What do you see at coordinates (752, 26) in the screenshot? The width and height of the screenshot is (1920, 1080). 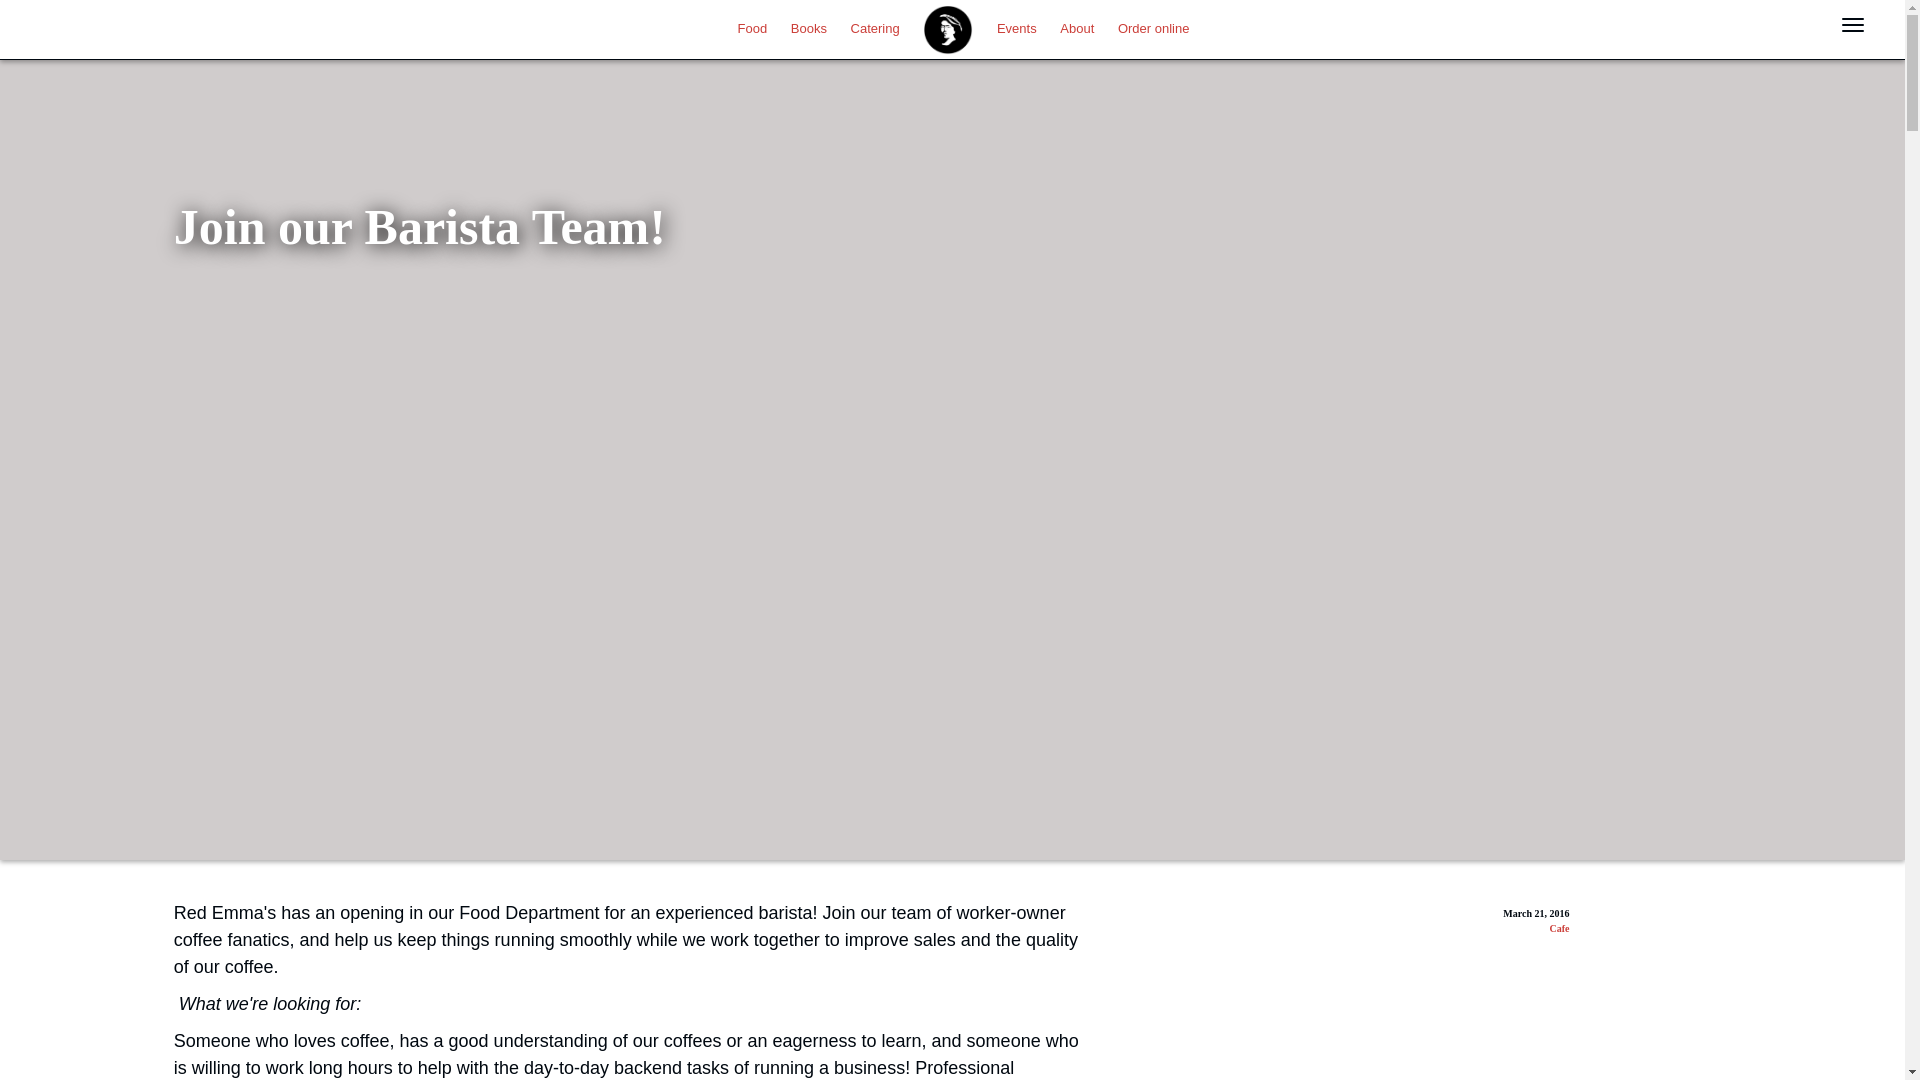 I see `Food` at bounding box center [752, 26].